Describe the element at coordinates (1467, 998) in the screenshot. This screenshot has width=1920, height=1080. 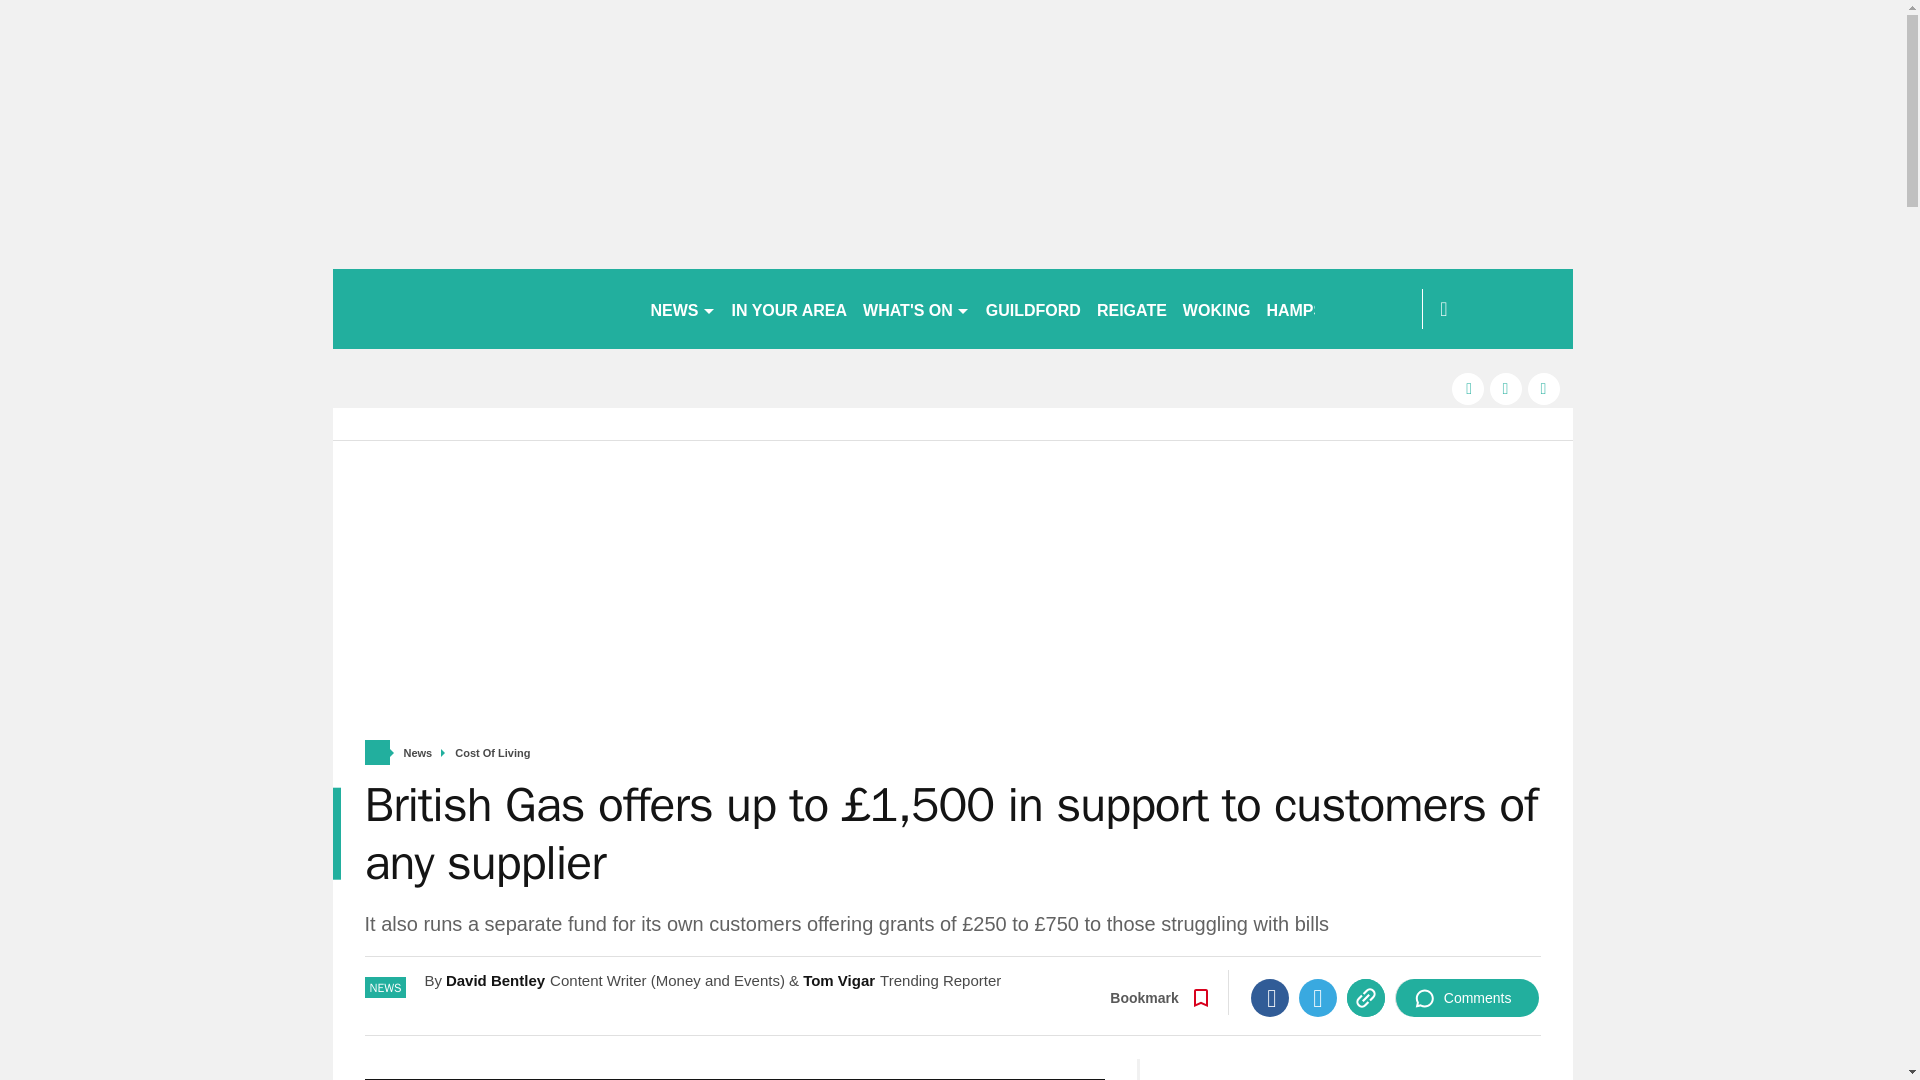
I see `Comments` at that location.